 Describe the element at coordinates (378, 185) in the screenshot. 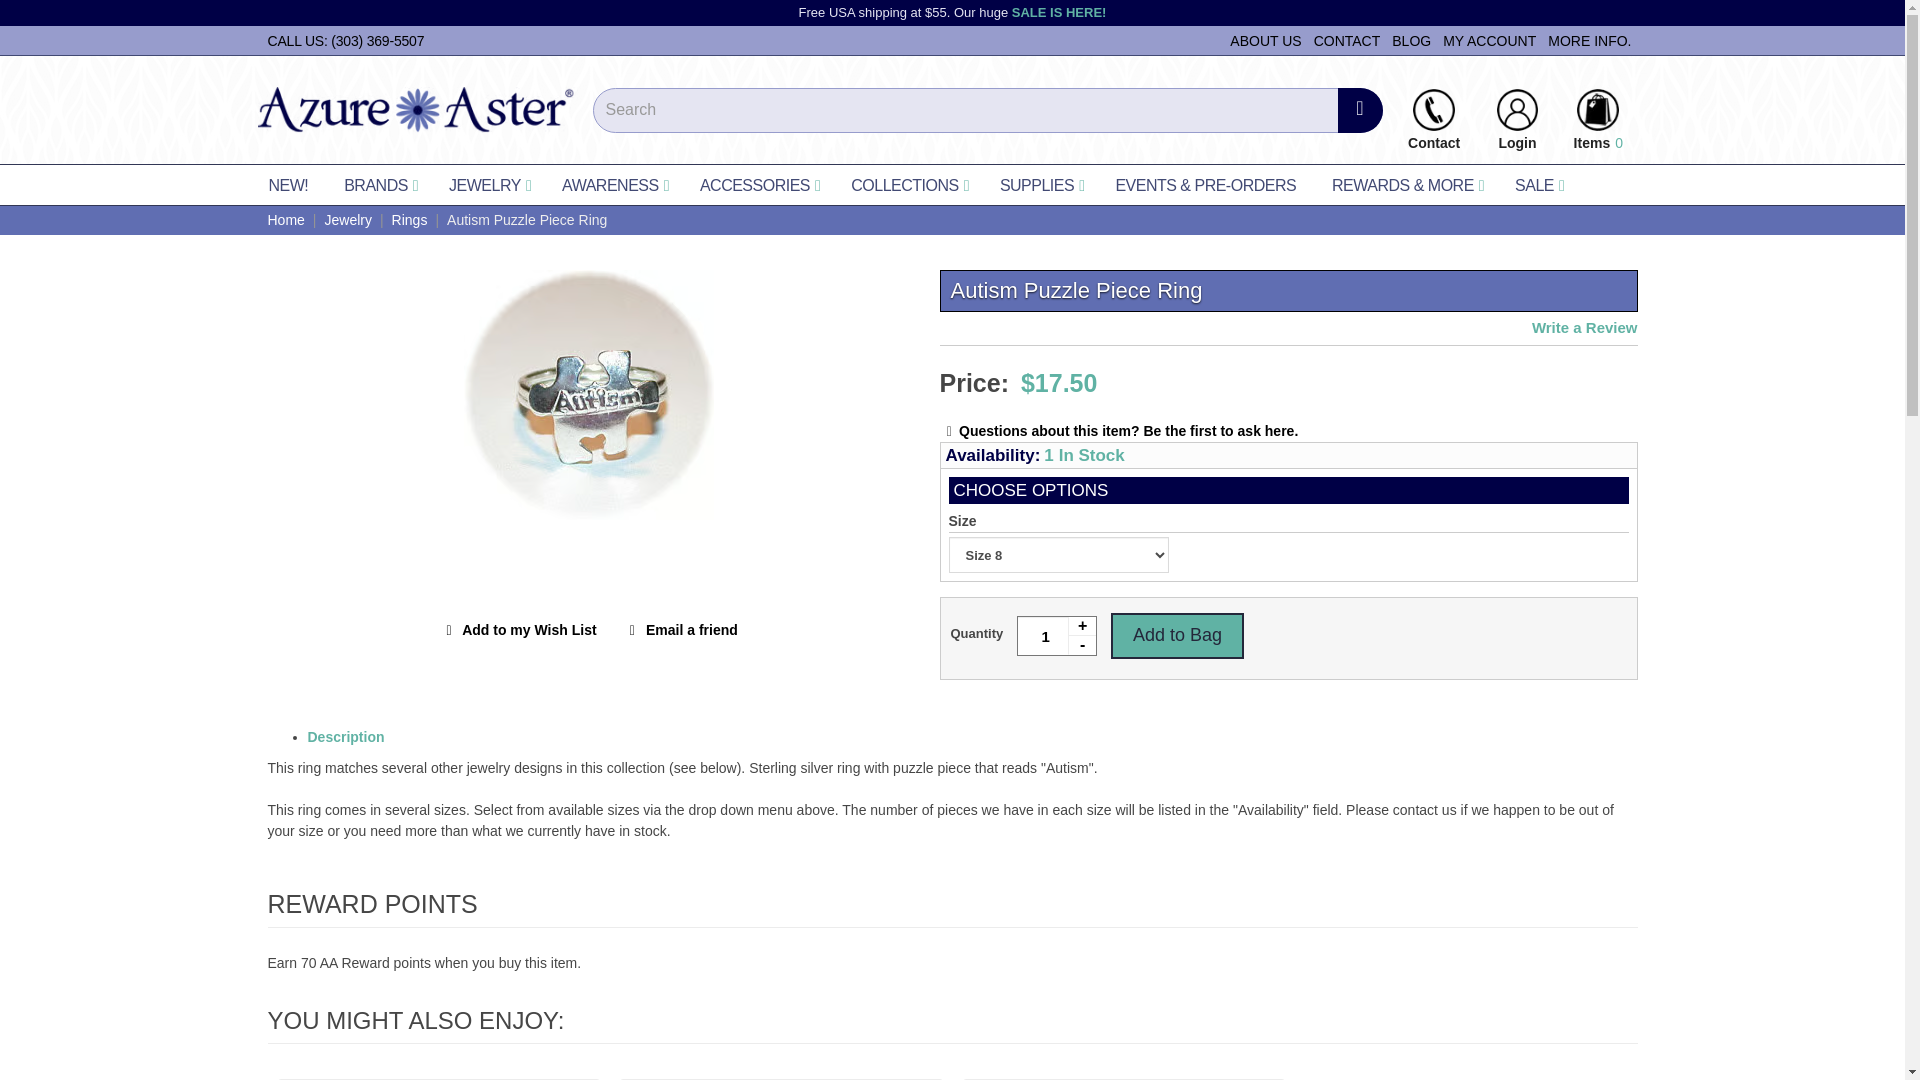

I see `BRANDS` at that location.